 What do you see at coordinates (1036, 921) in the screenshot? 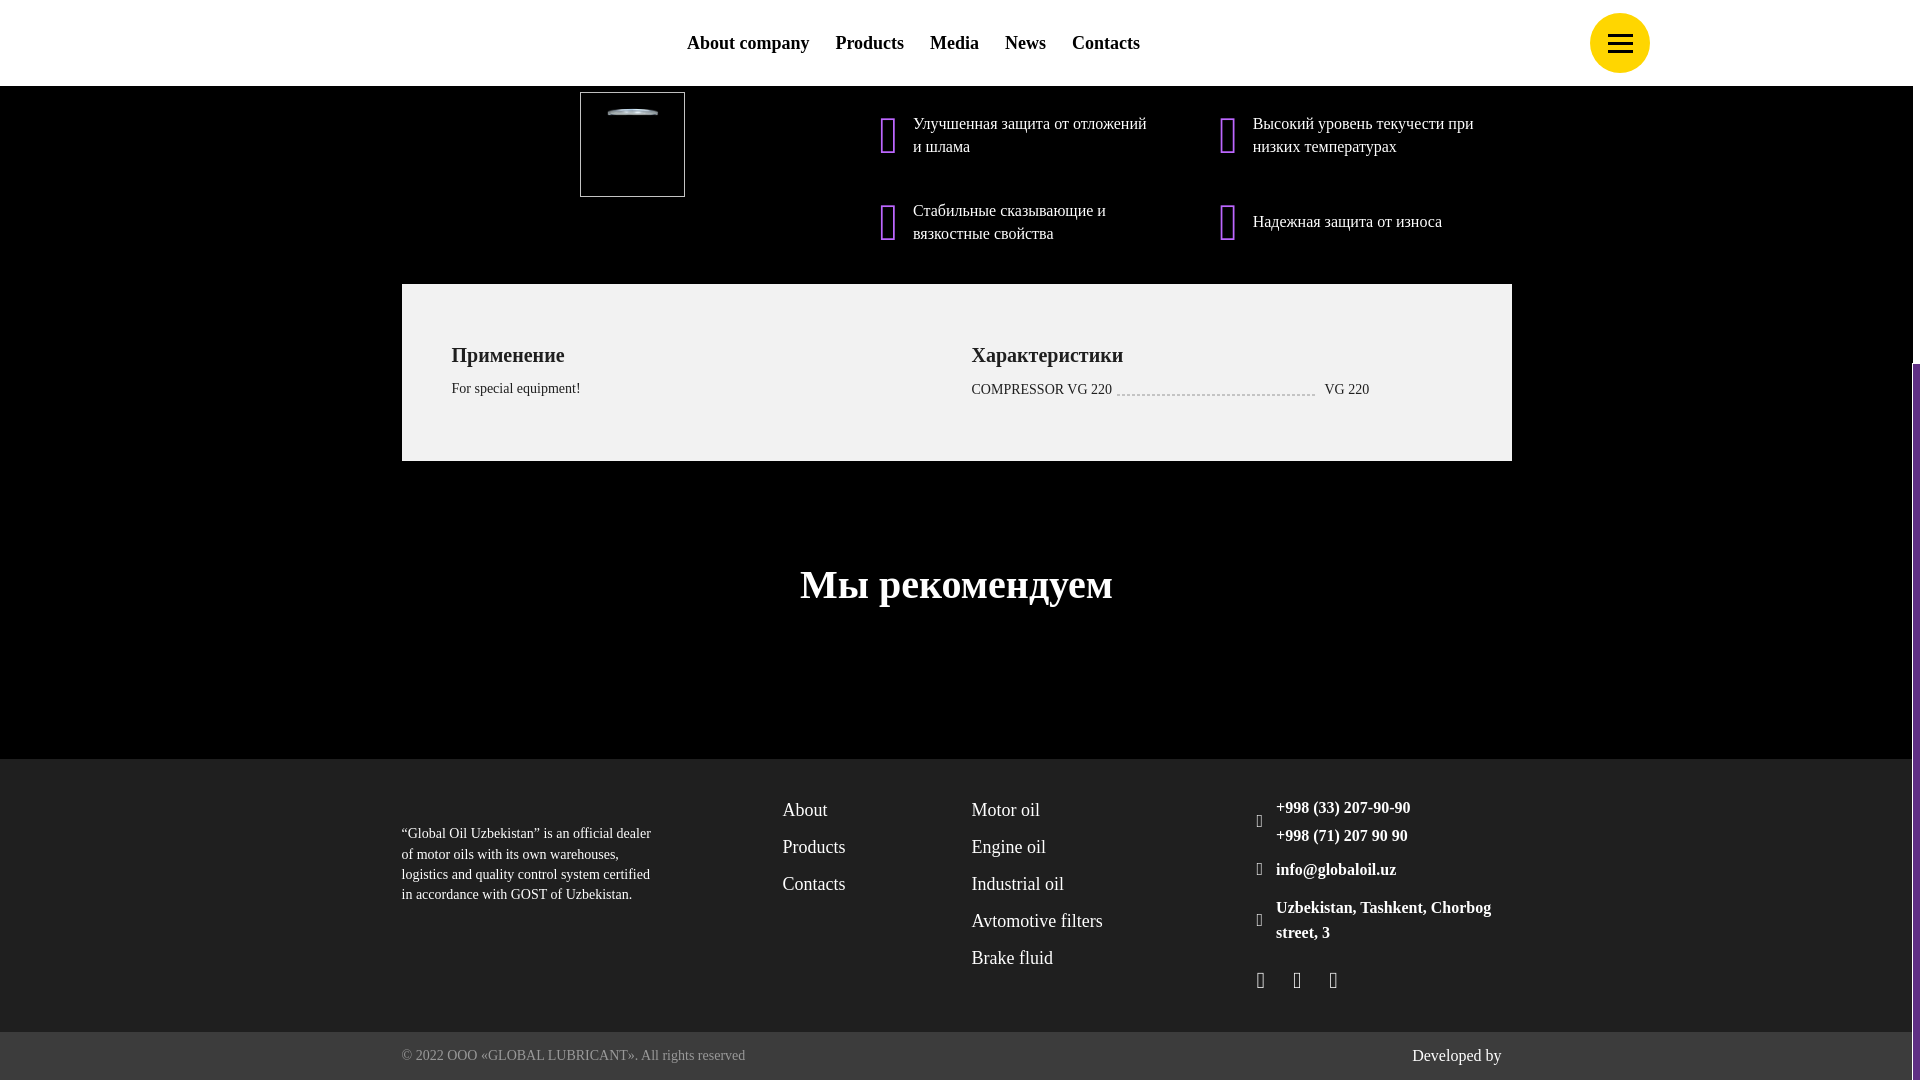
I see `Avtomotive filters` at bounding box center [1036, 921].